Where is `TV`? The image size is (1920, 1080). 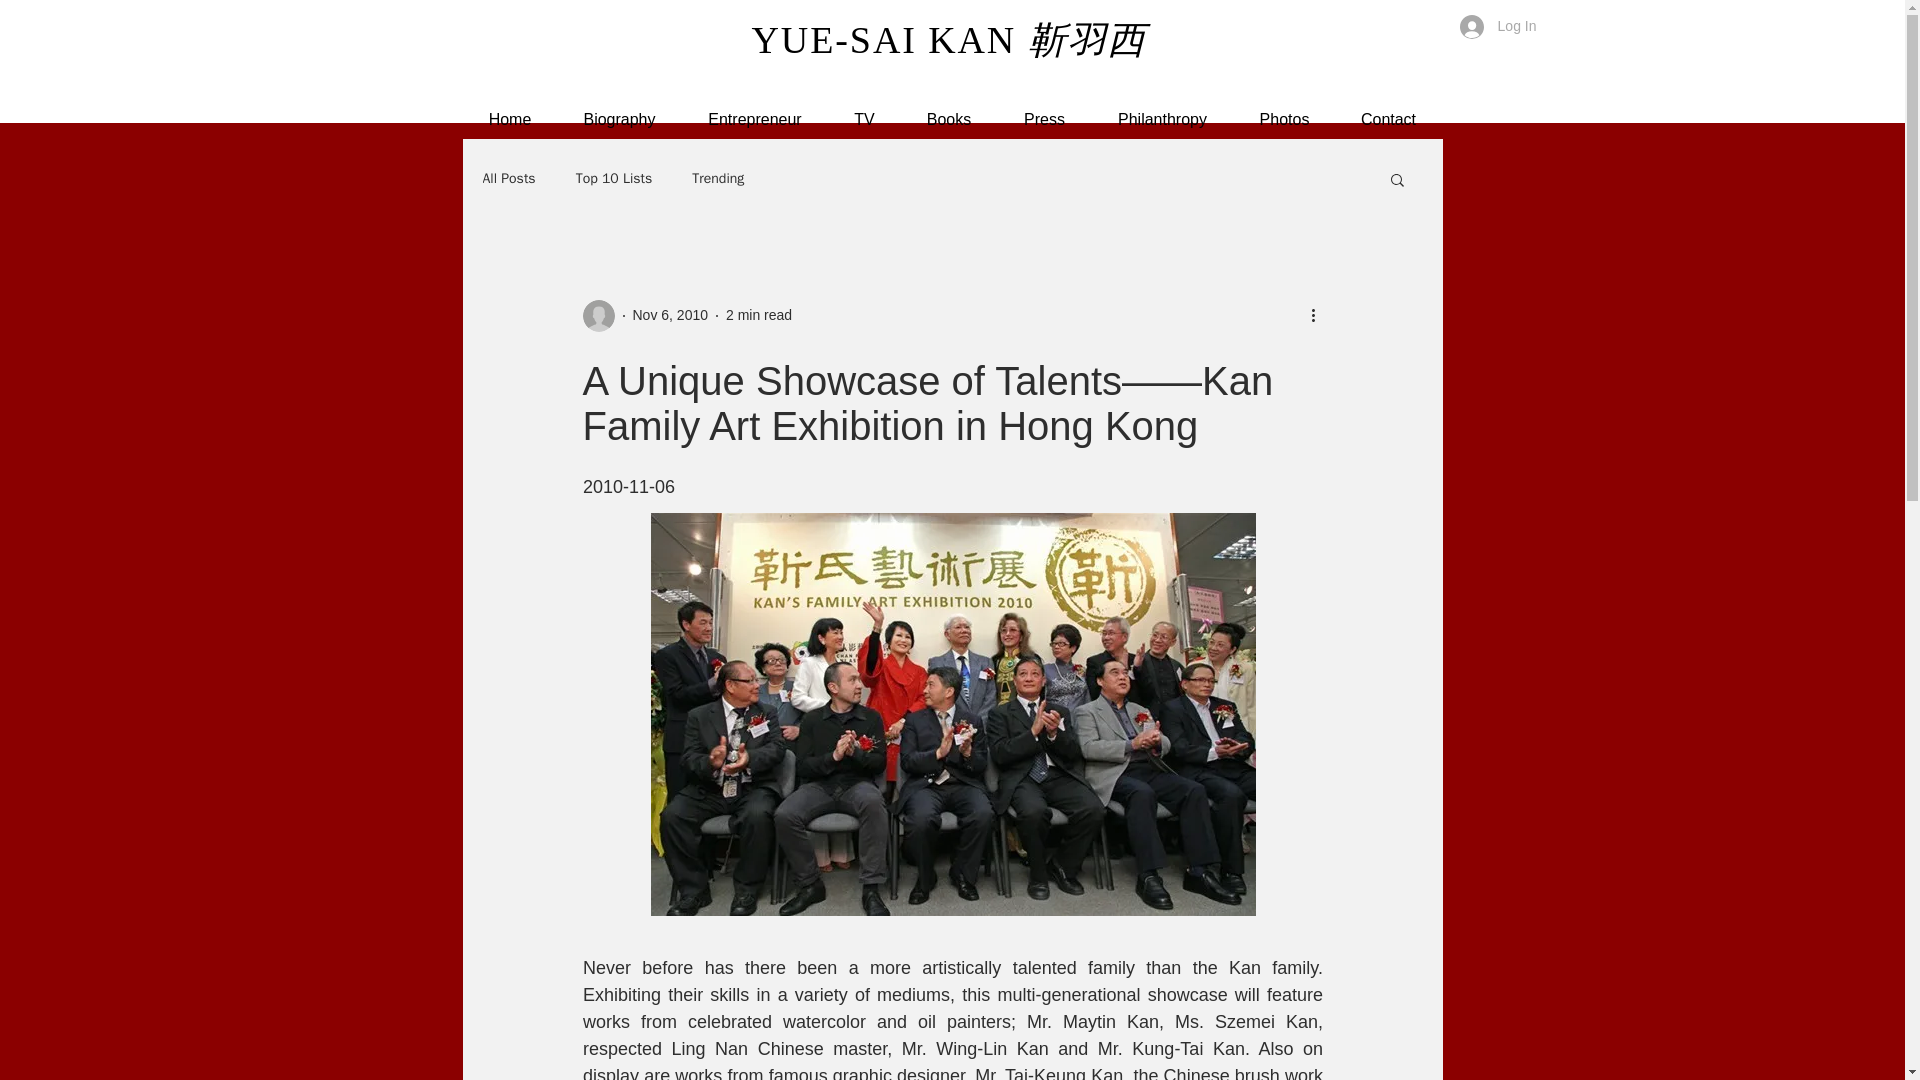 TV is located at coordinates (864, 120).